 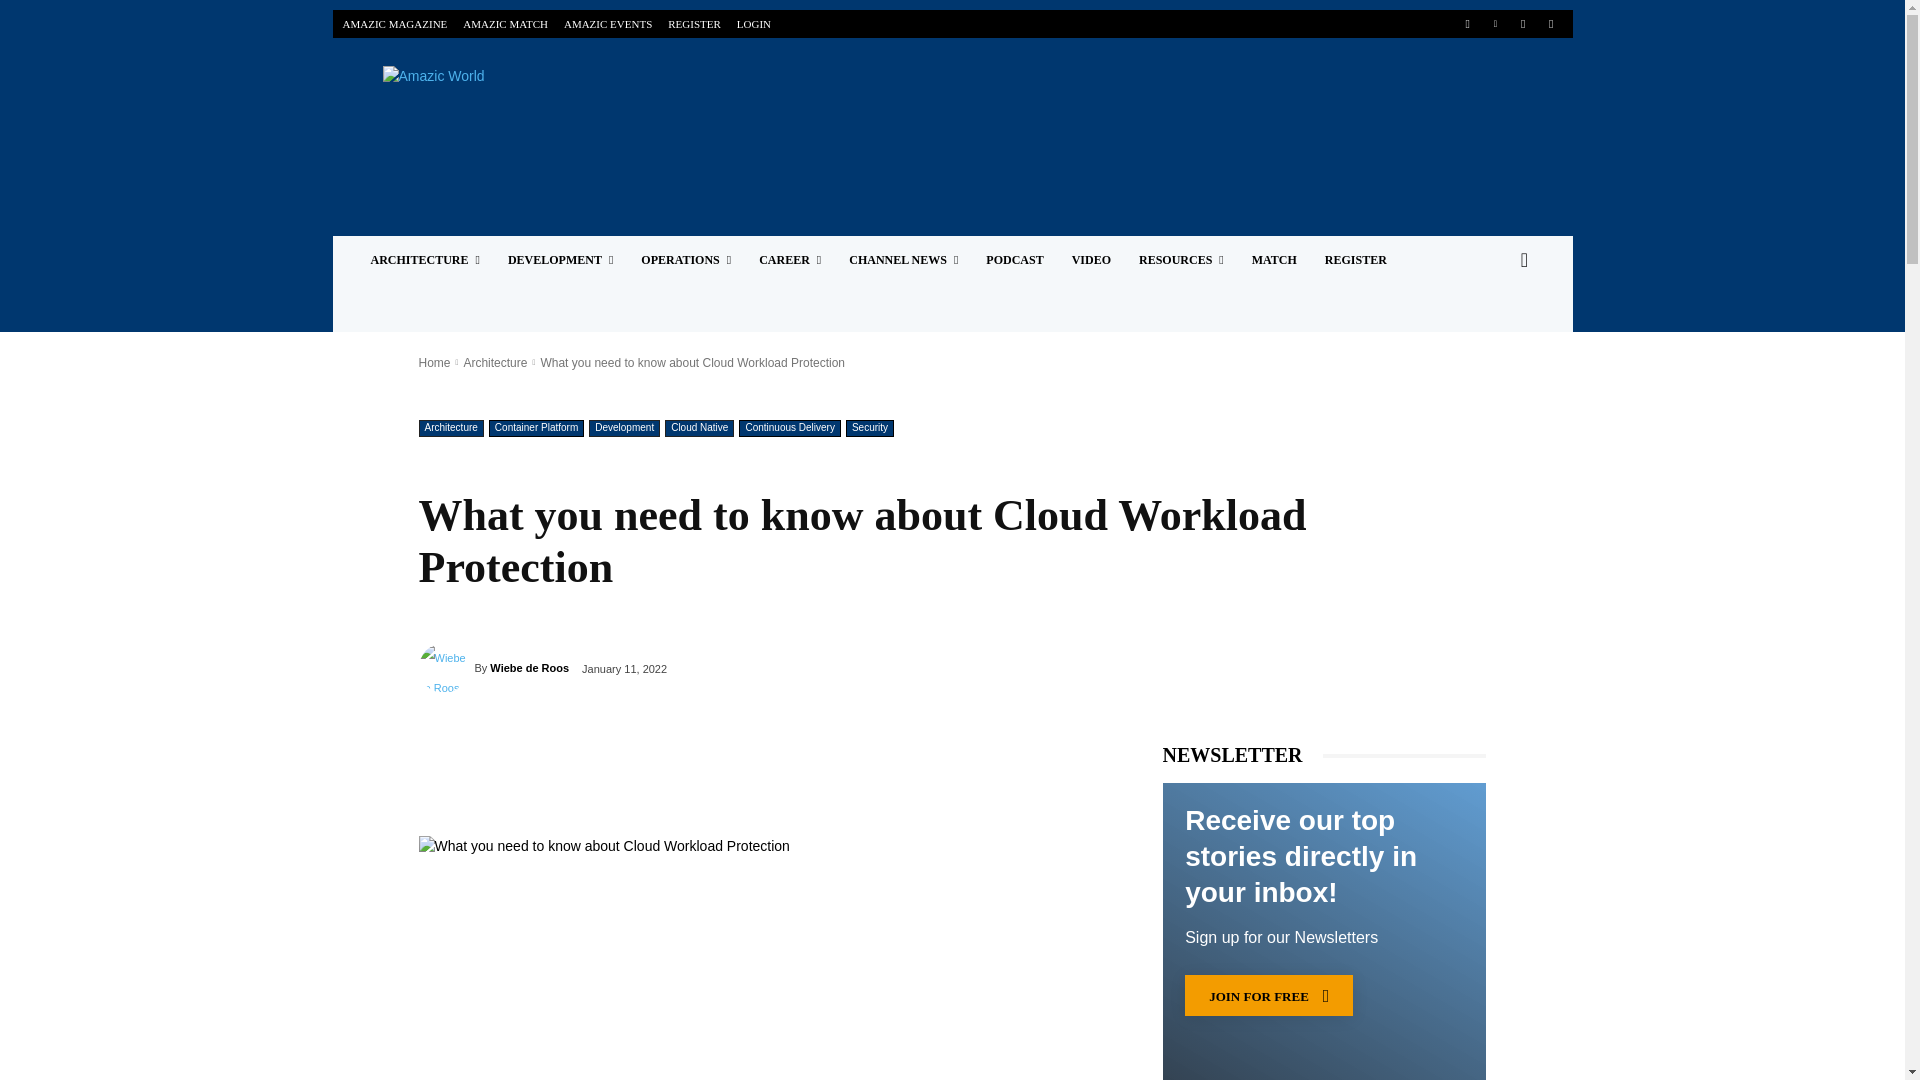 I want to click on Linkedin, so click(x=1496, y=22).